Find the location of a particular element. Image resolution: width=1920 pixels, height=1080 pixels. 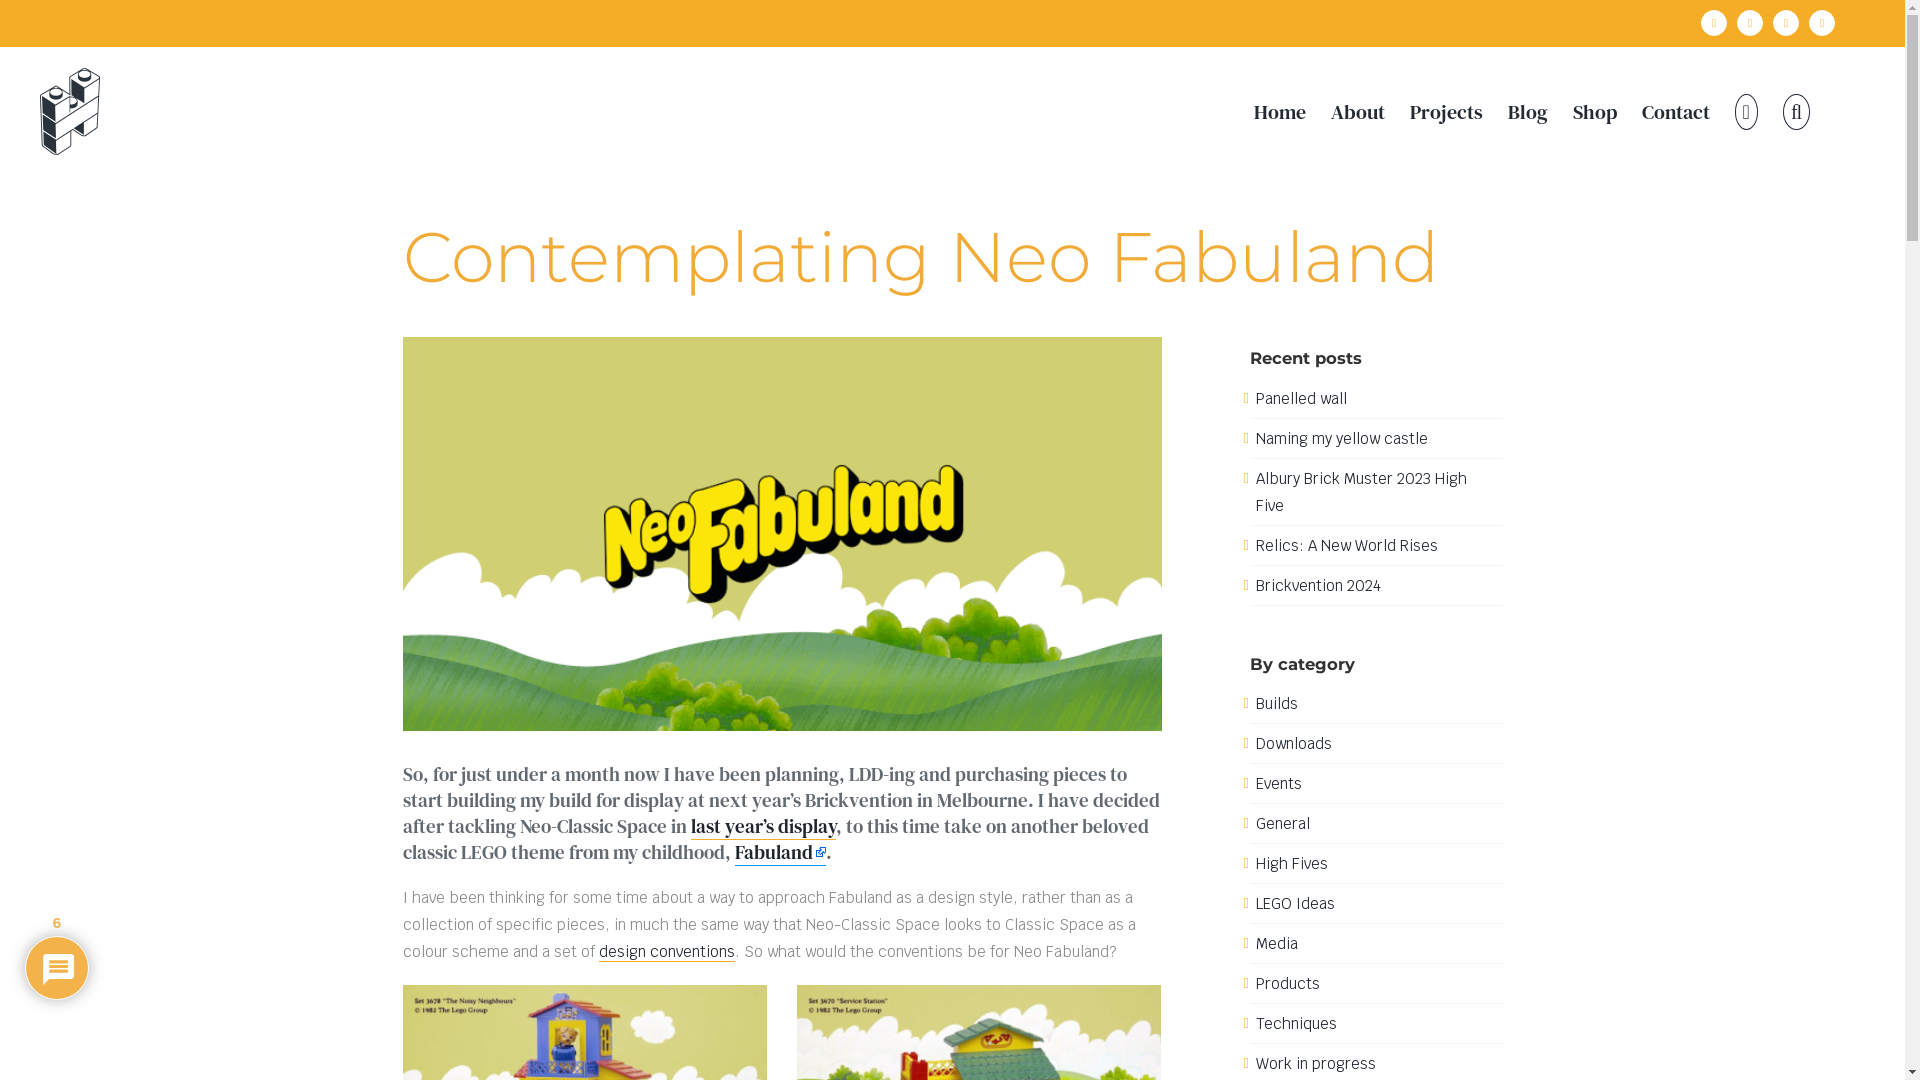

About is located at coordinates (1358, 112).